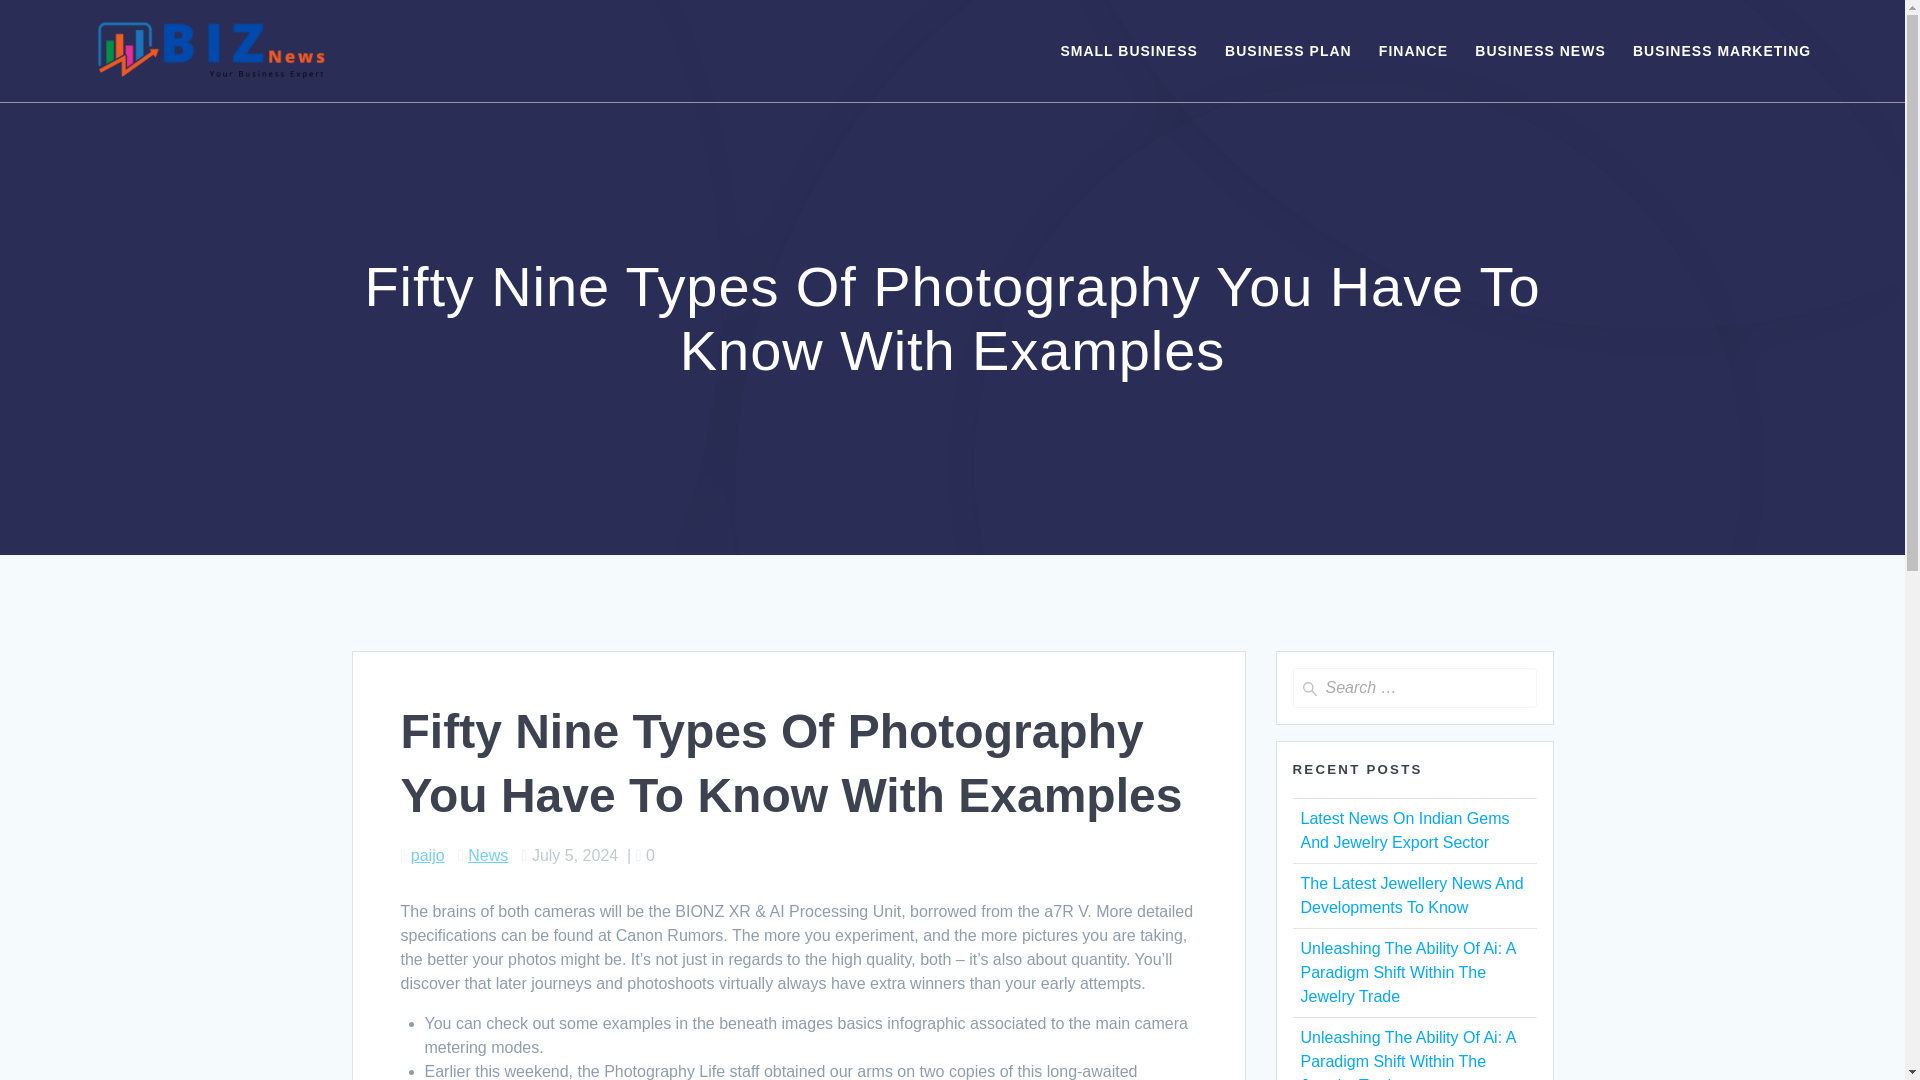 This screenshot has width=1920, height=1080. I want to click on Latest News On Indian Gems And Jewelry Export Sector, so click(1404, 830).